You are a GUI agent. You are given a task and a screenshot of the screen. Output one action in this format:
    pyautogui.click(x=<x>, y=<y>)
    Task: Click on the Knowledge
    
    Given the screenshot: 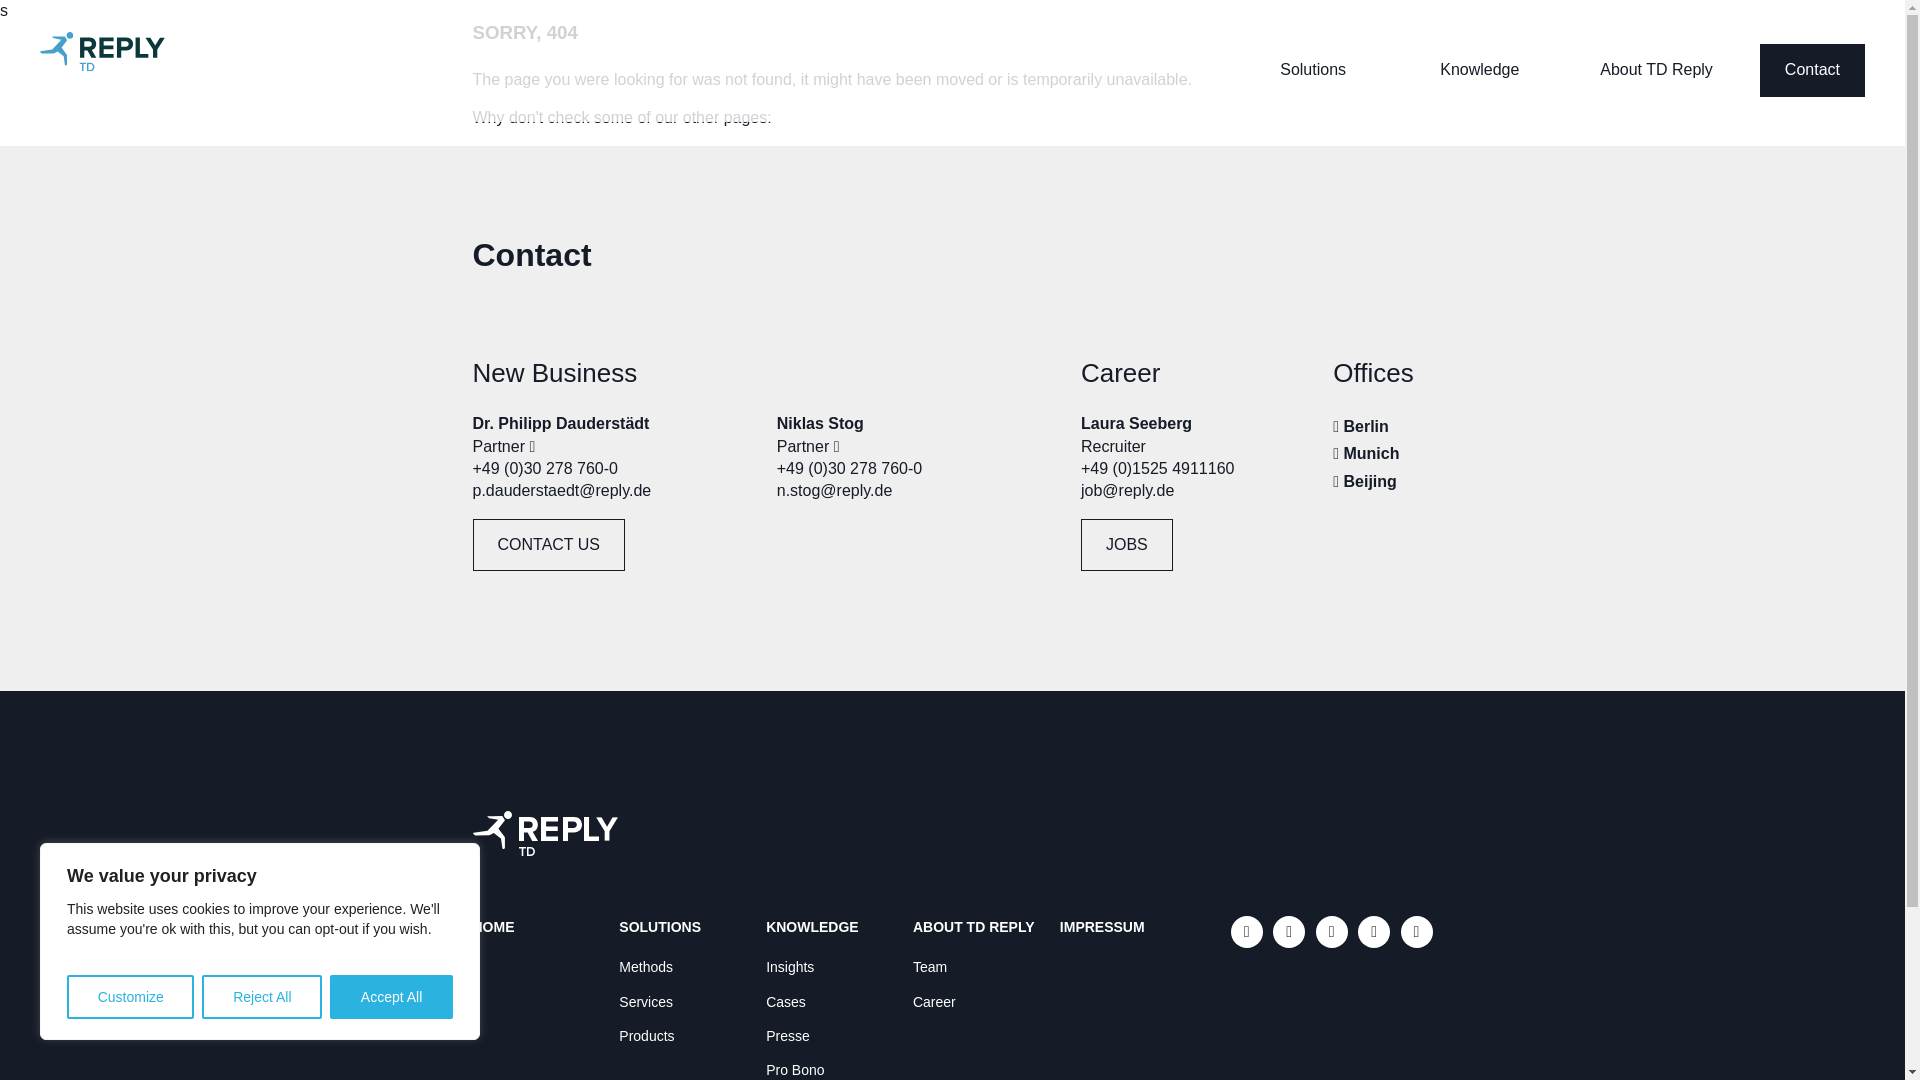 What is the action you would take?
    pyautogui.click(x=1479, y=68)
    